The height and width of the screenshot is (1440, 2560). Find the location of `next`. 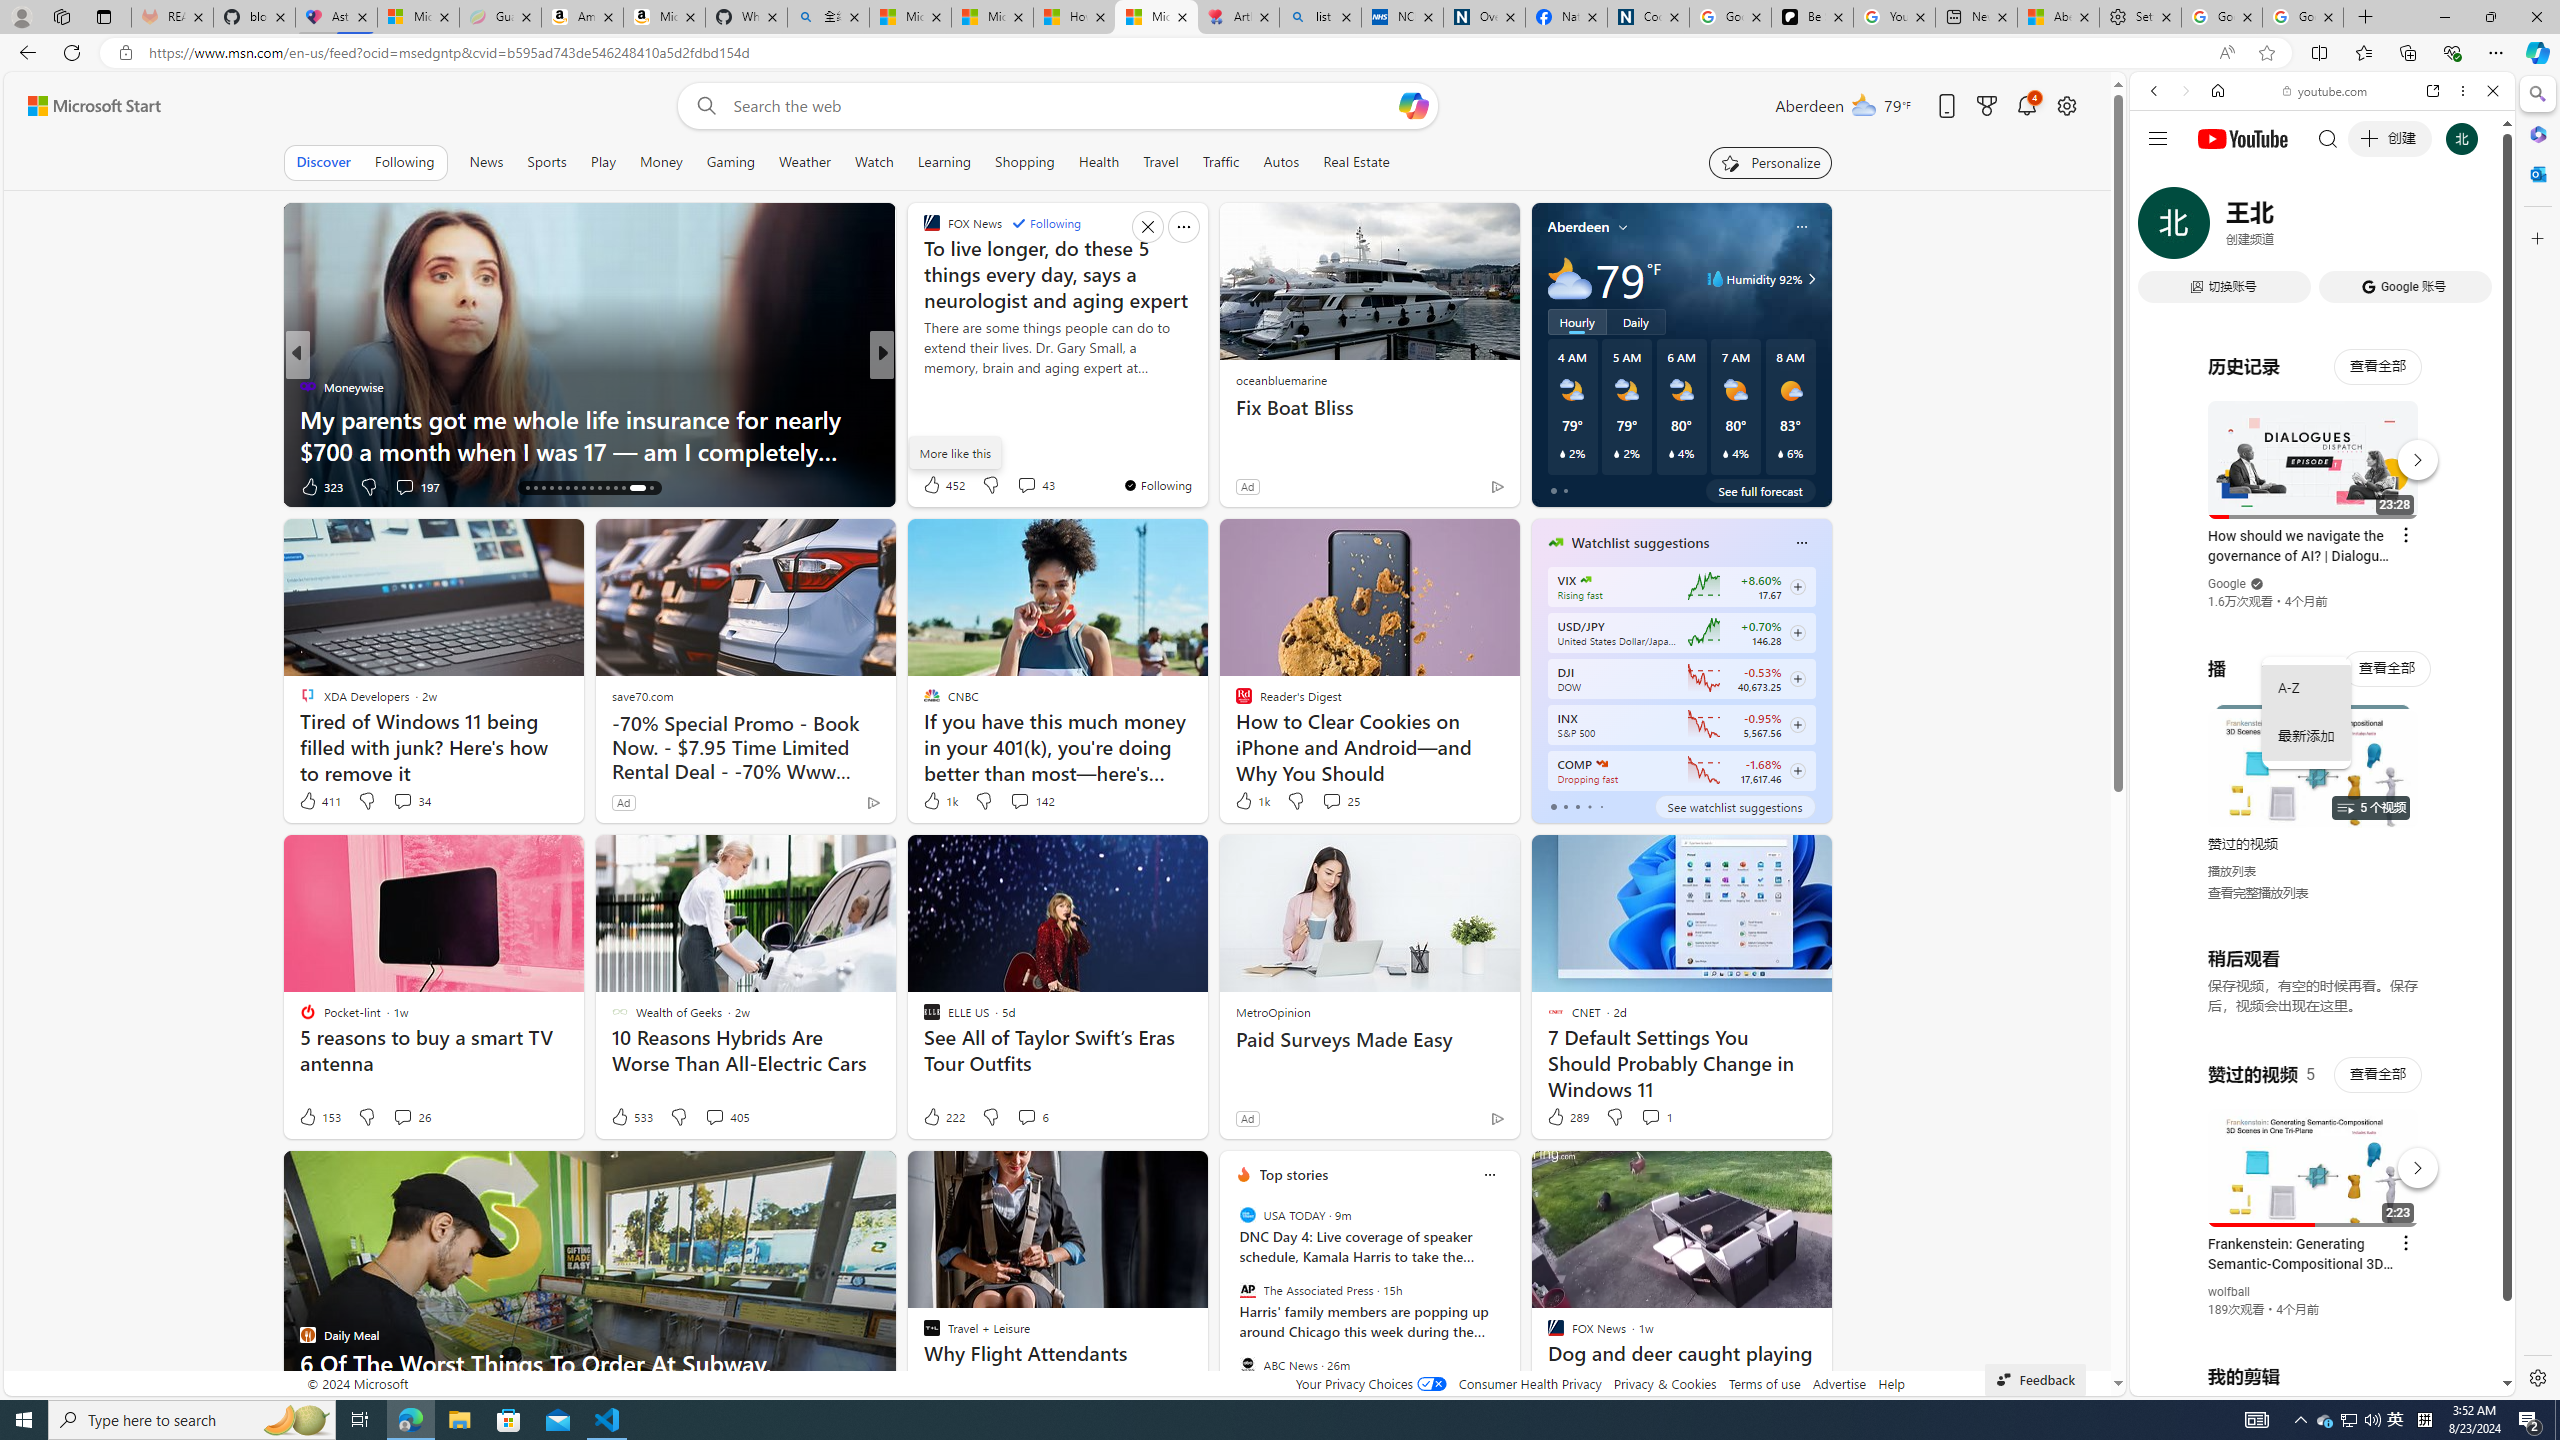

next is located at coordinates (1509, 1303).